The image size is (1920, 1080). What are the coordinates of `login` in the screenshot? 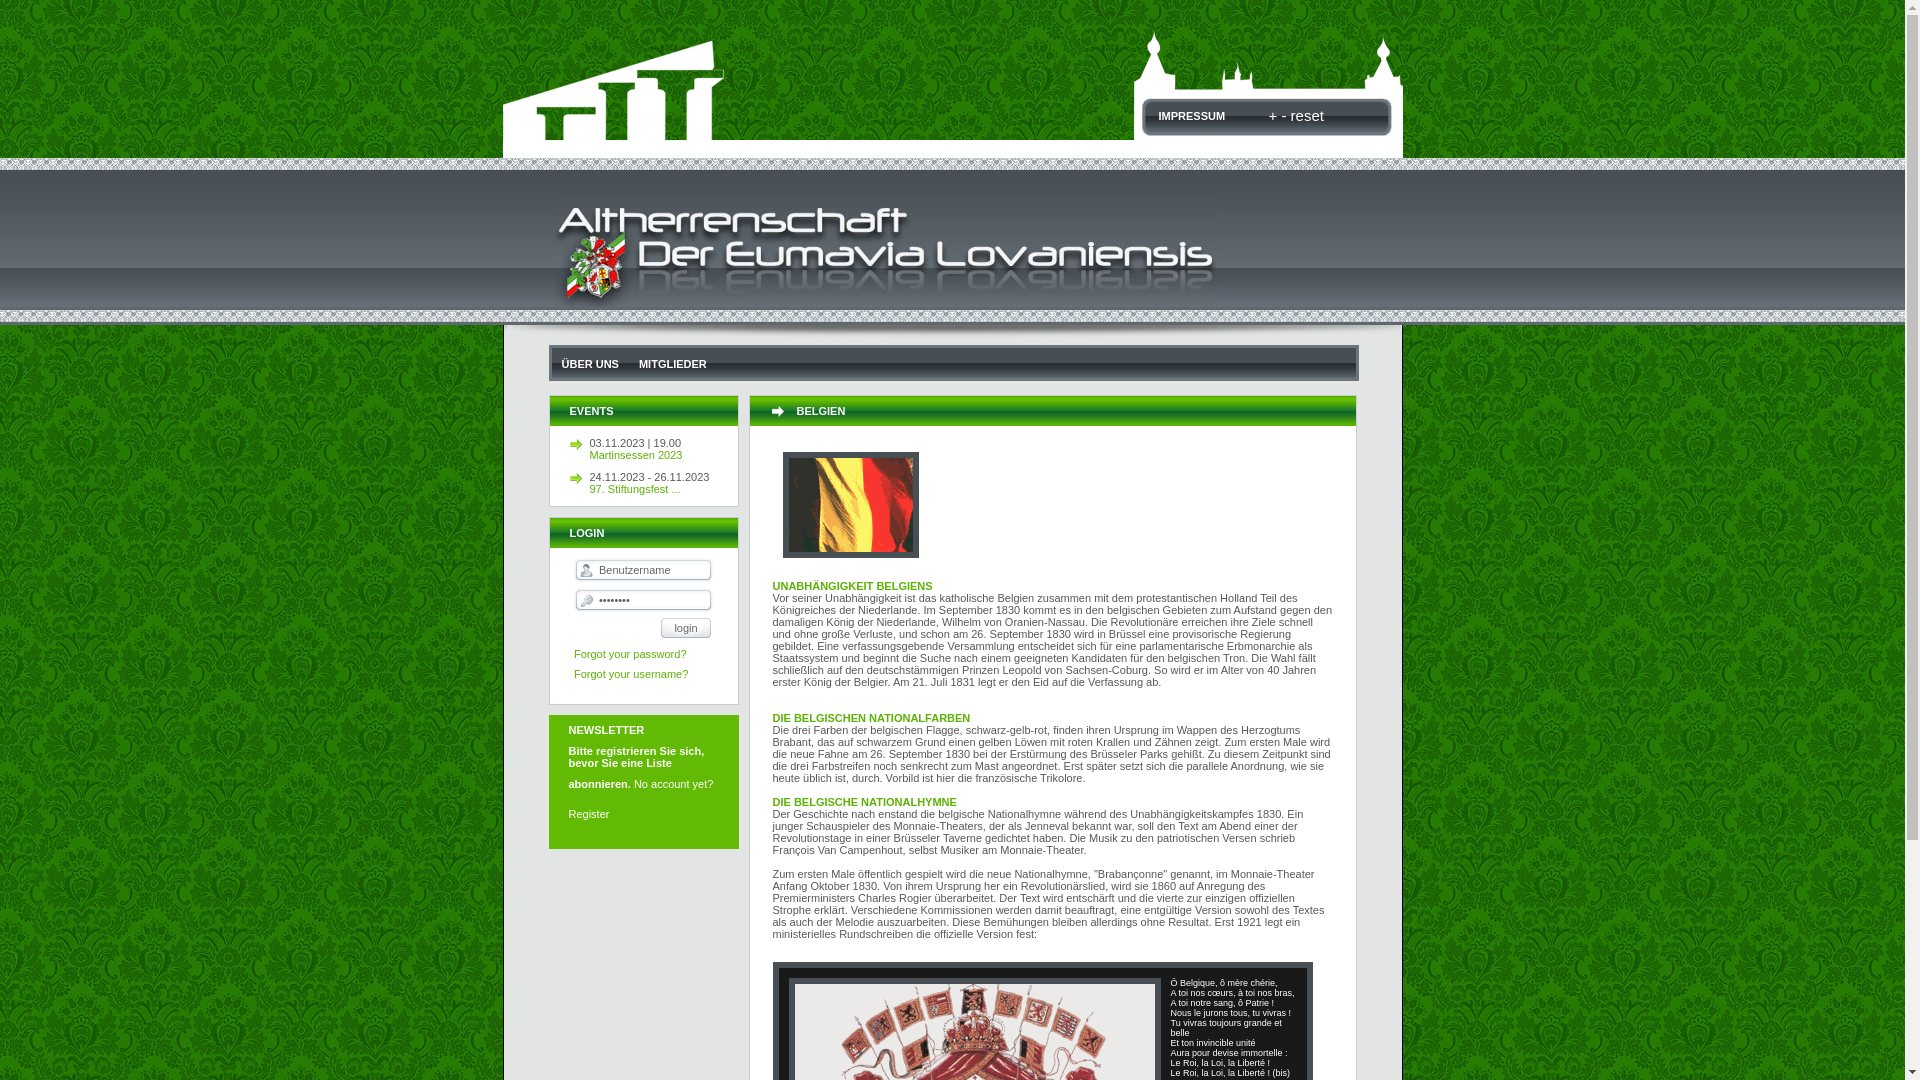 It's located at (686, 628).